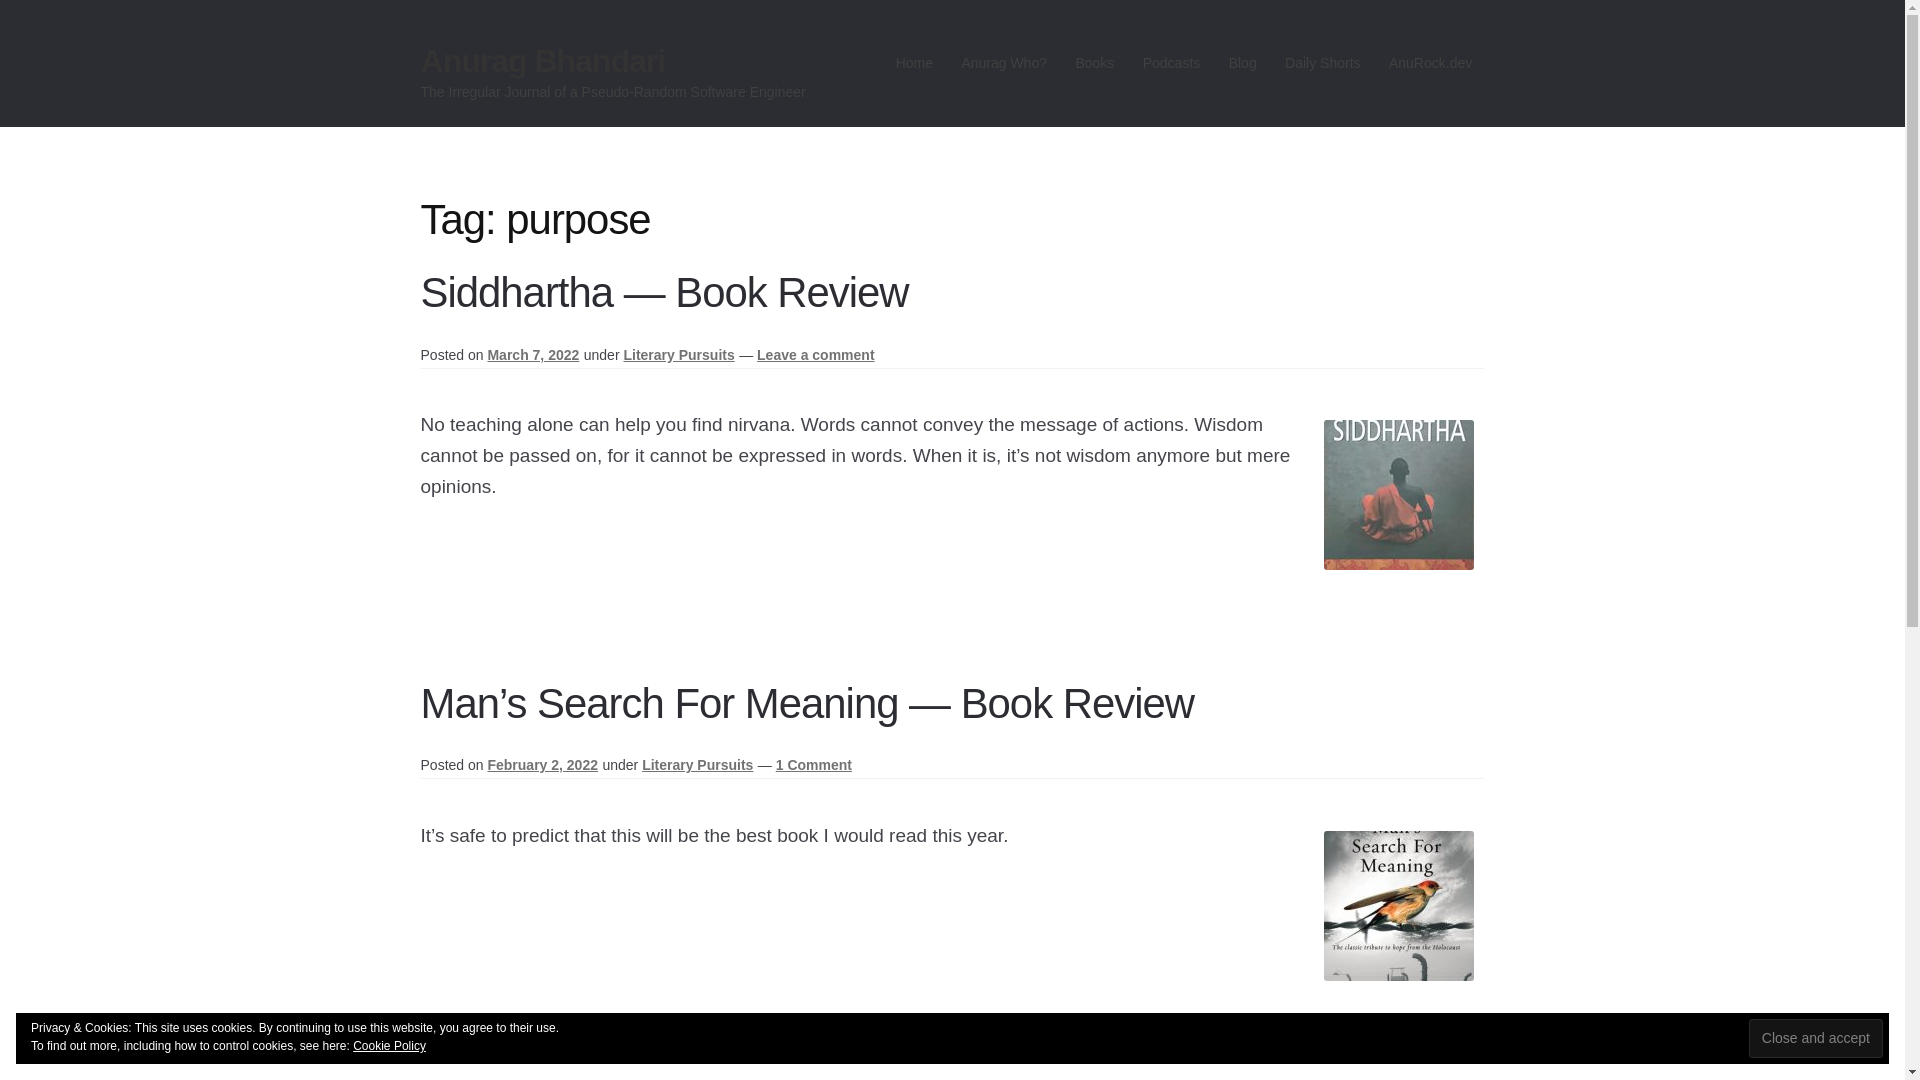  I want to click on AnuRock.dev, so click(1430, 63).